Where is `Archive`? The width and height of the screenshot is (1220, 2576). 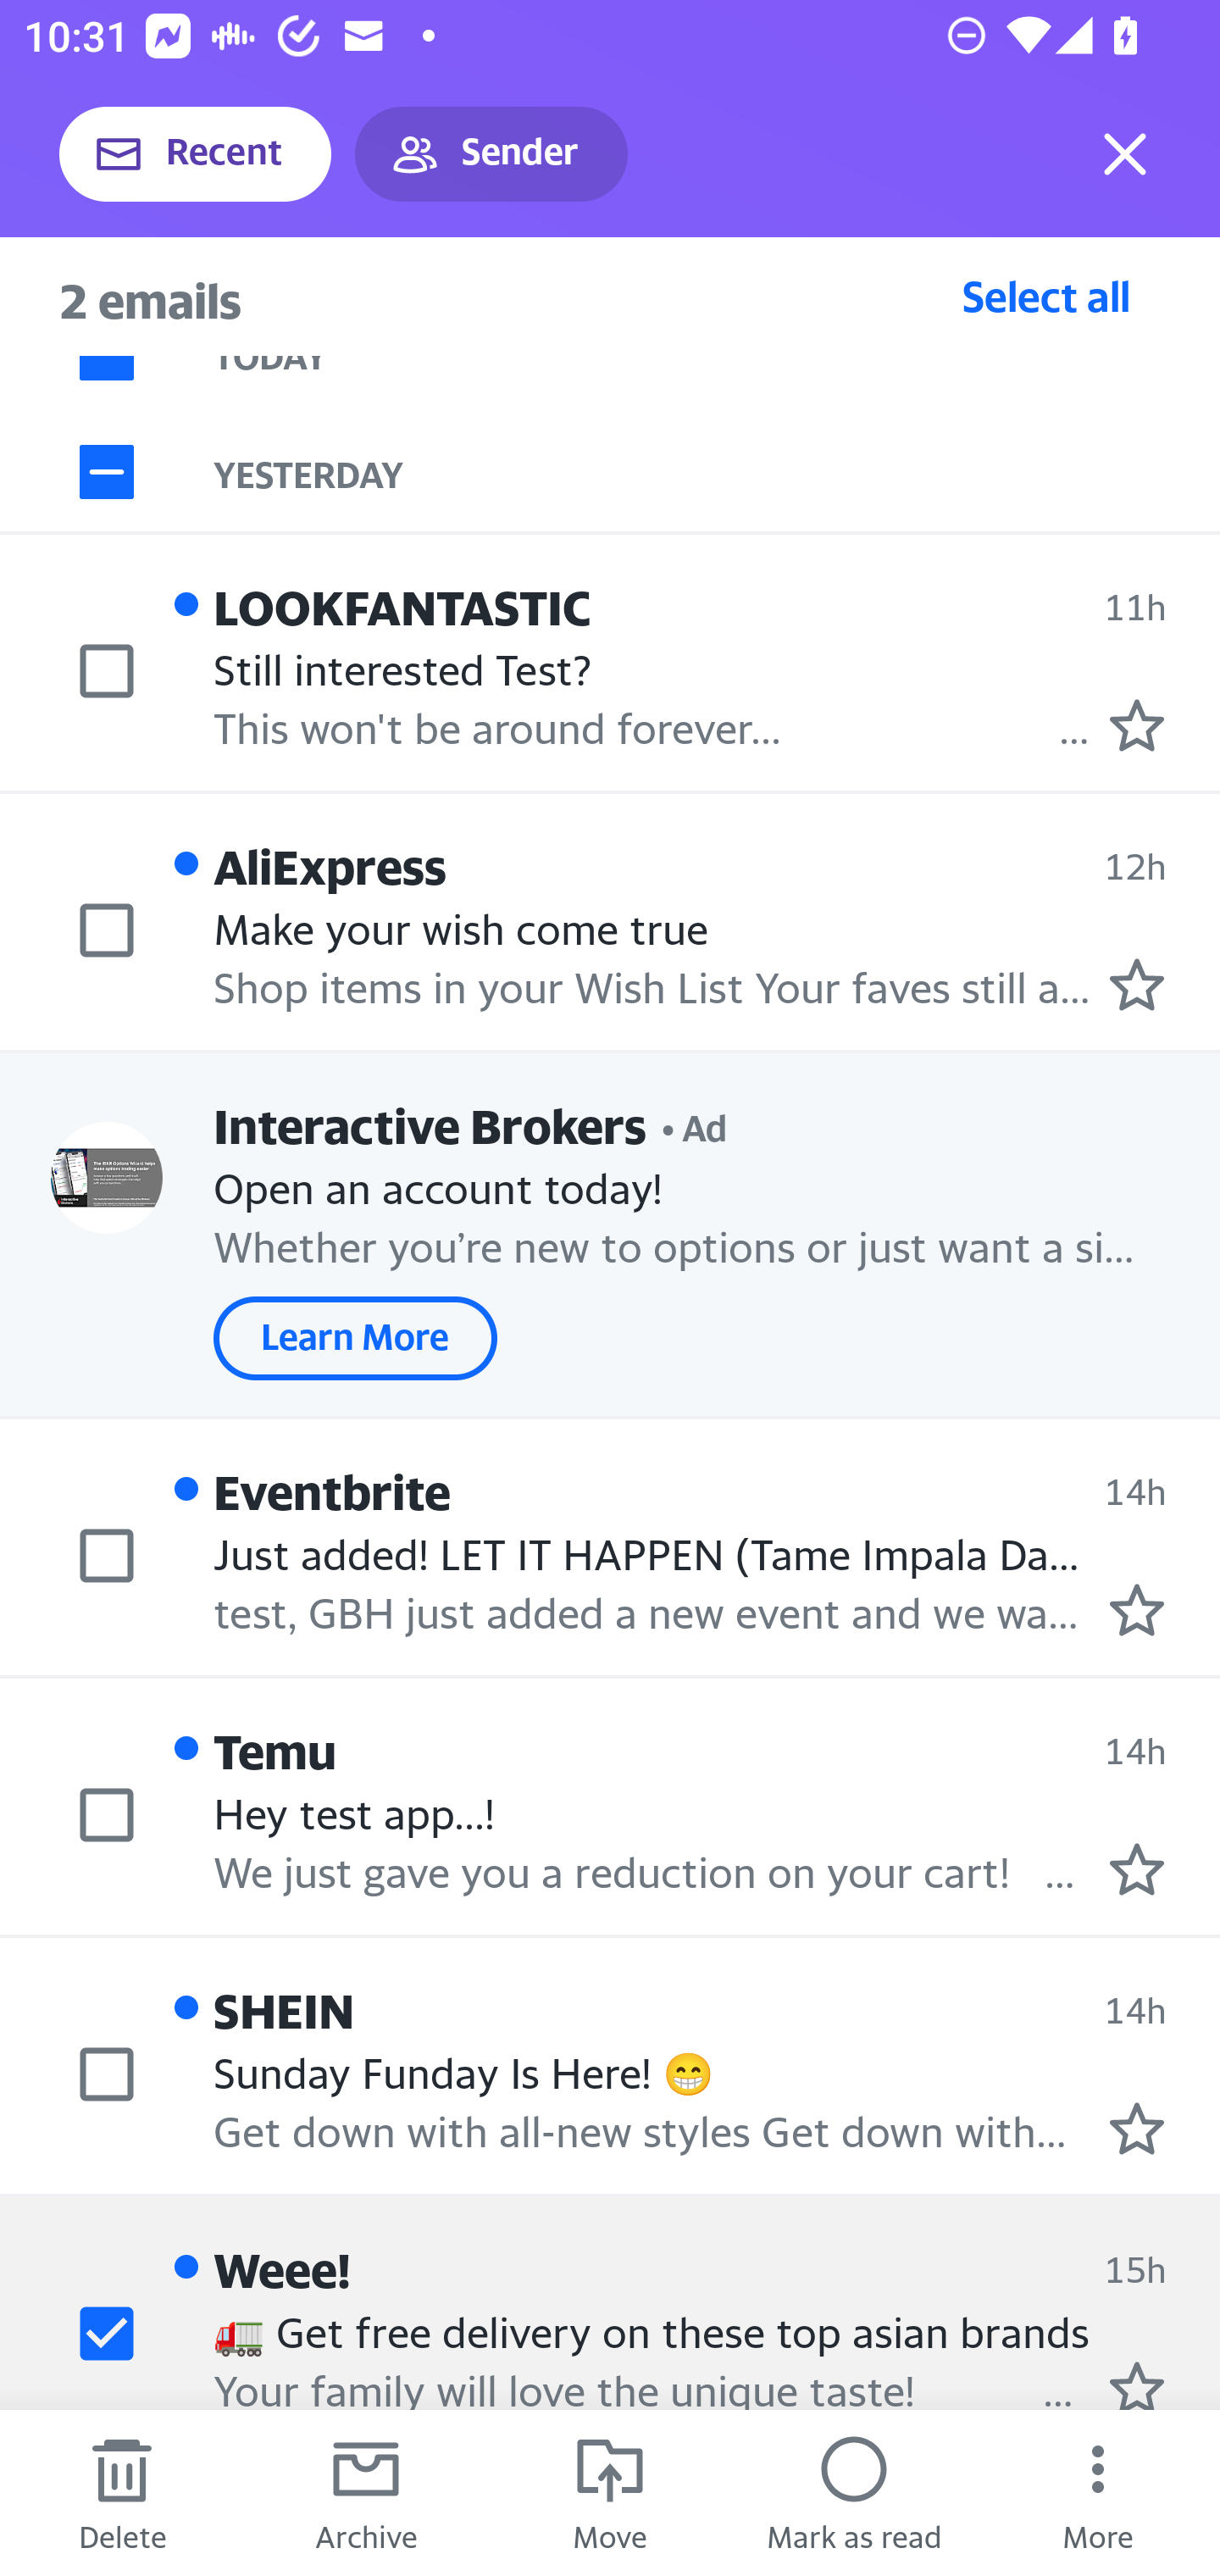 Archive is located at coordinates (366, 2493).